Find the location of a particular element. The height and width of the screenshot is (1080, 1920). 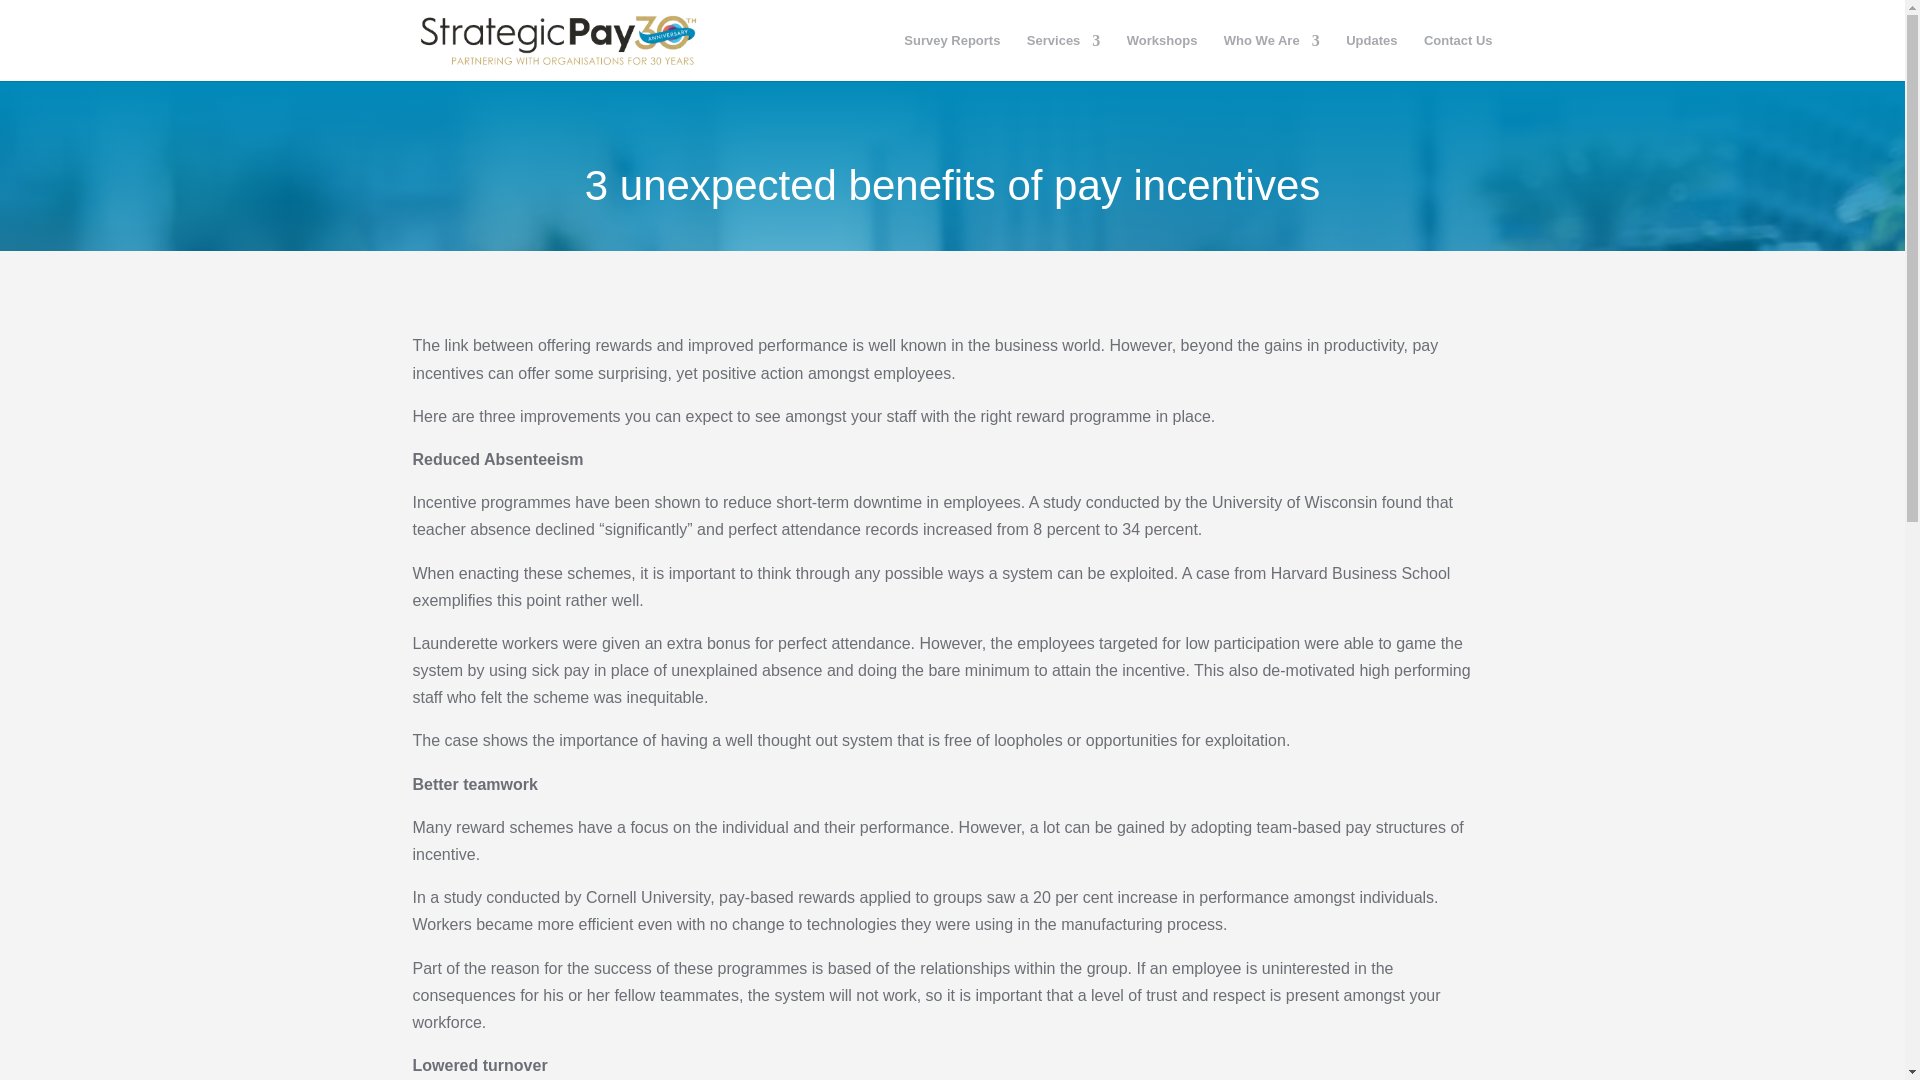

Services is located at coordinates (1064, 58).